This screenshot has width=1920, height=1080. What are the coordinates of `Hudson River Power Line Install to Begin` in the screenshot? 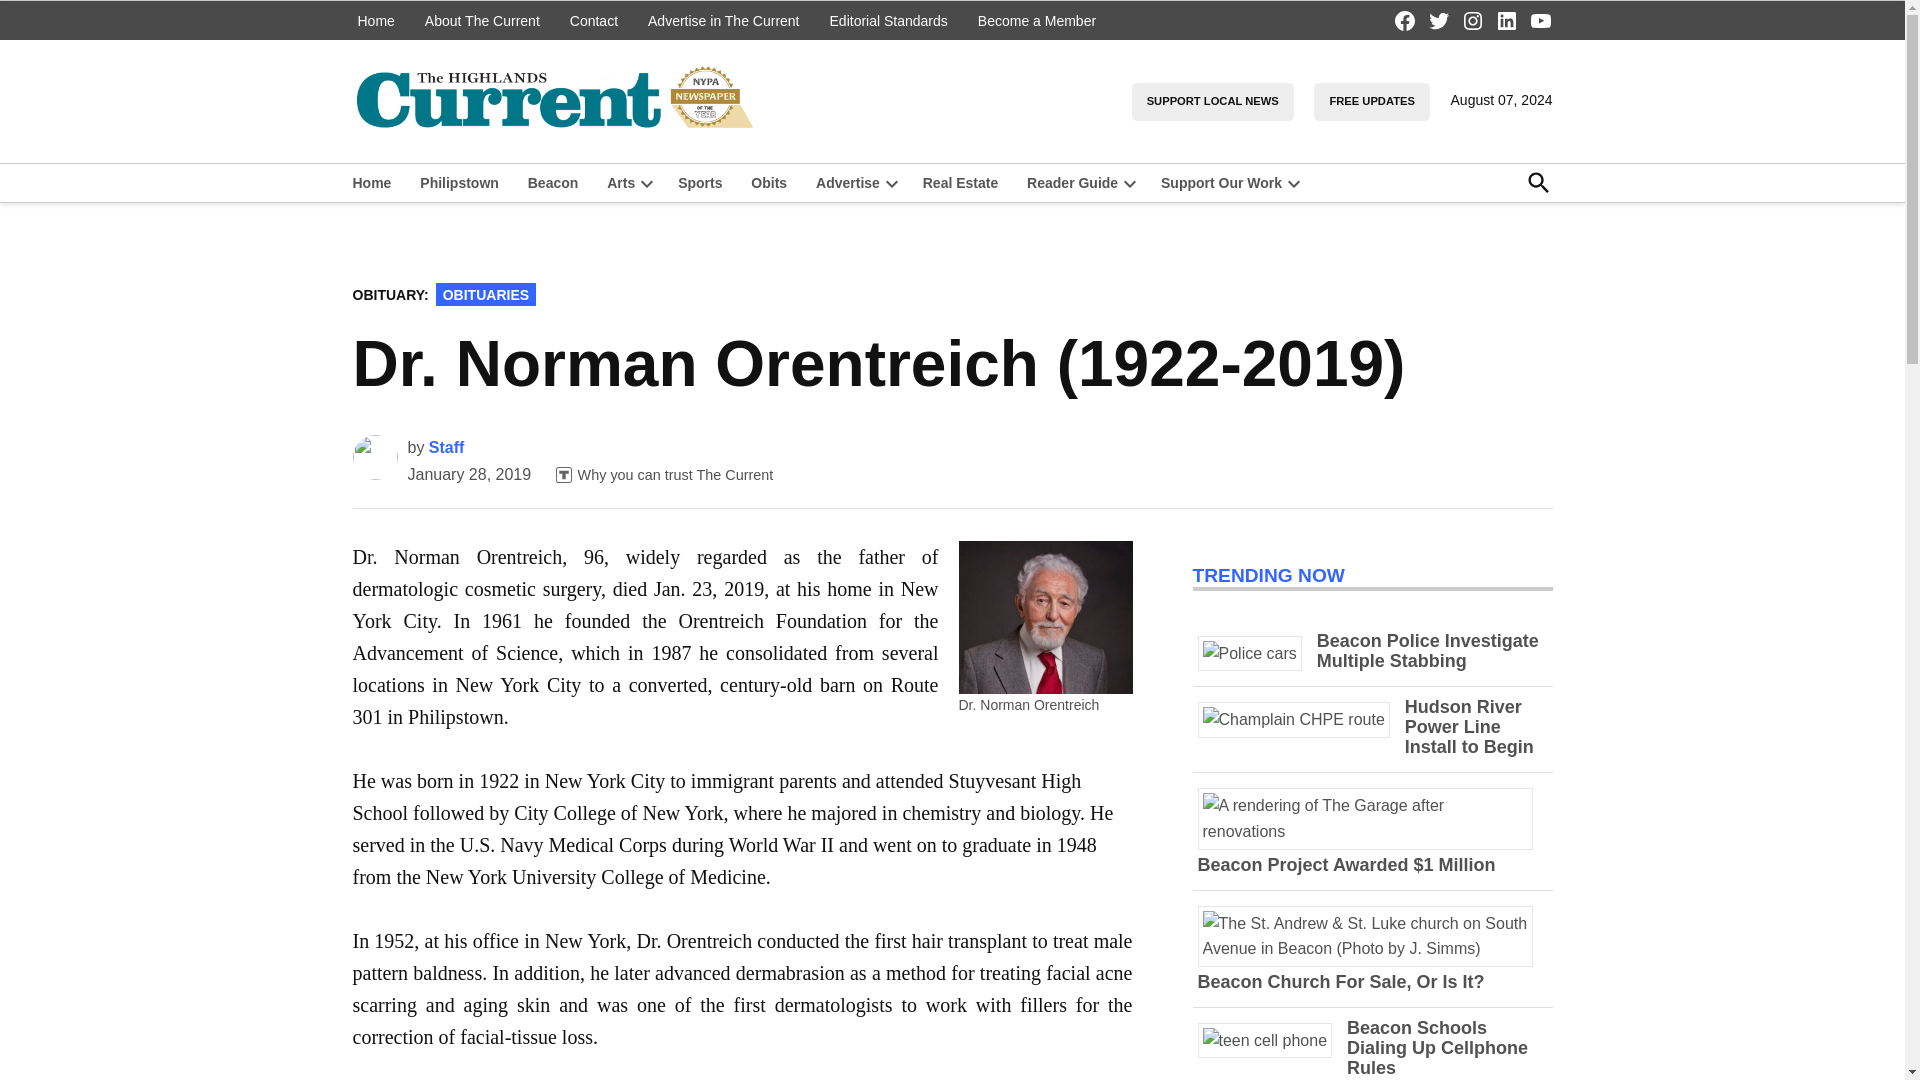 It's located at (1470, 726).